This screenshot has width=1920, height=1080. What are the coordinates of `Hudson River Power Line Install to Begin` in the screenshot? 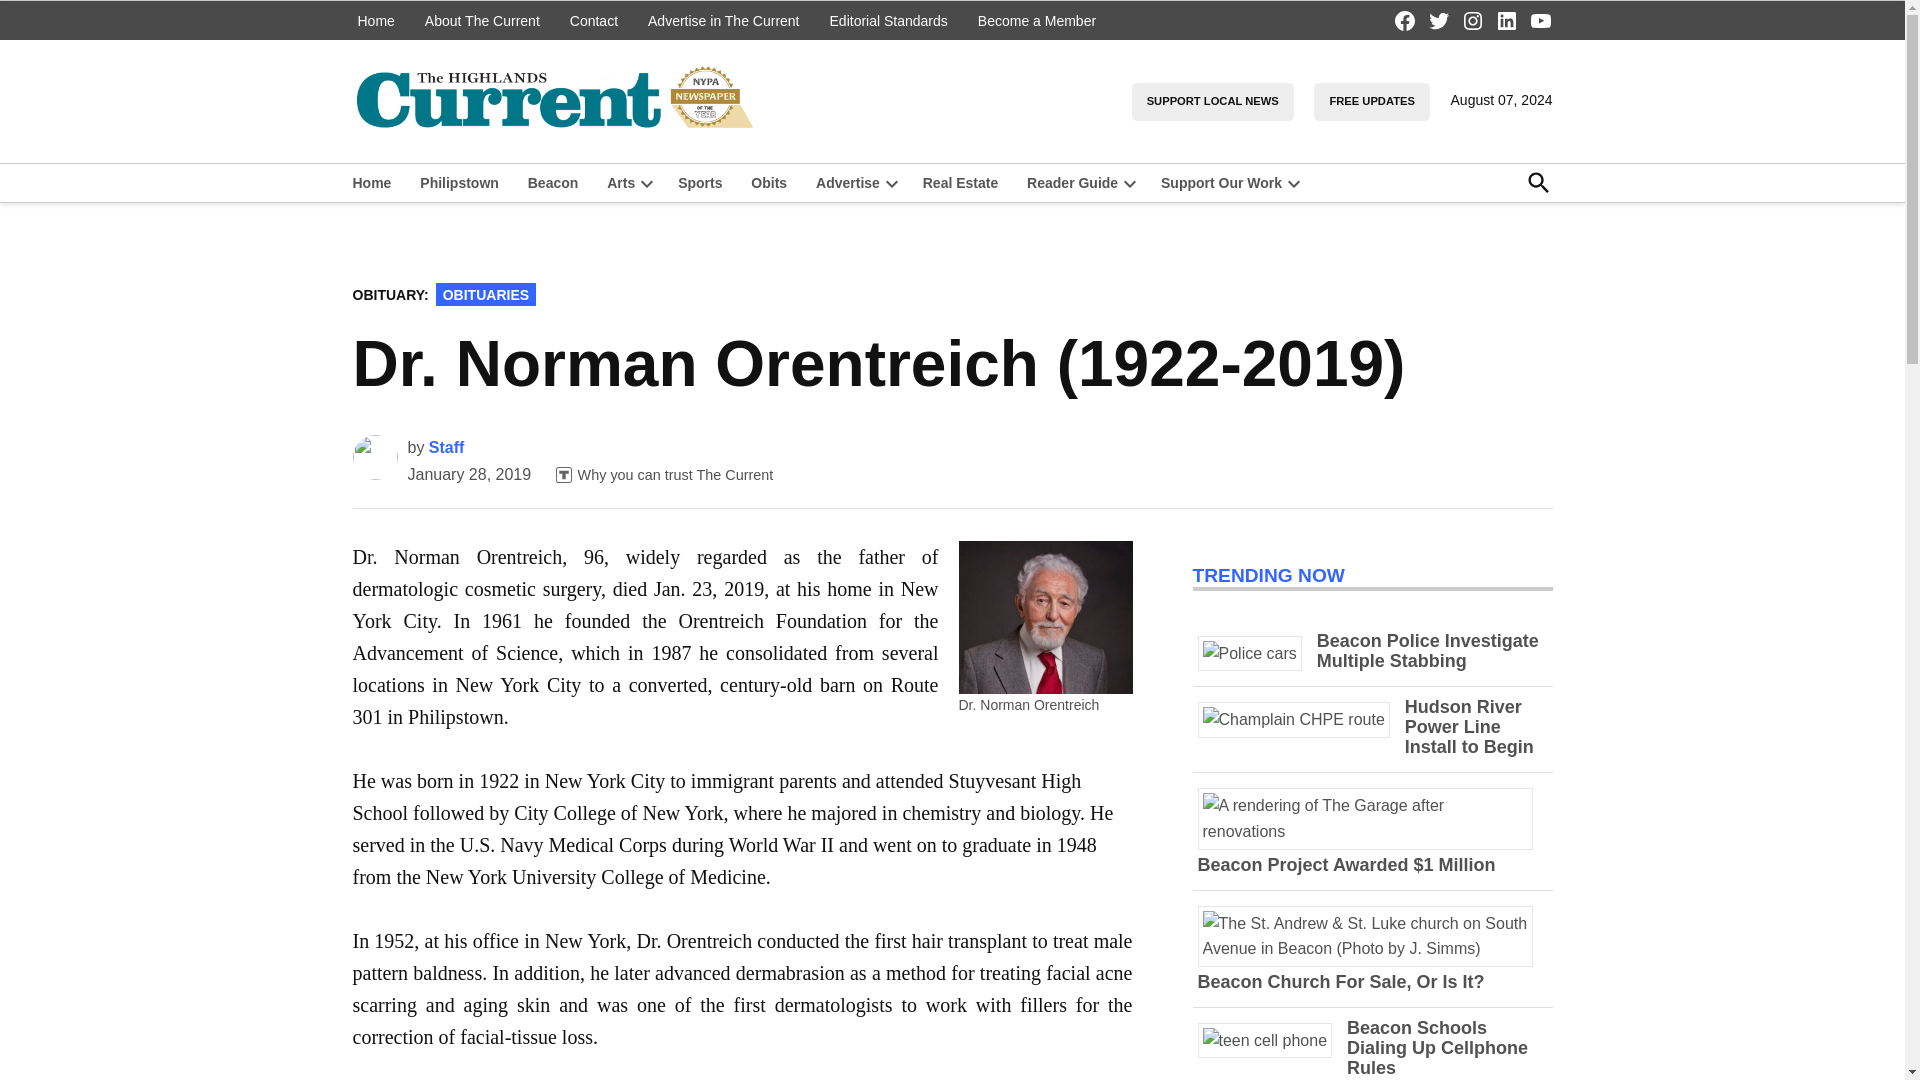 It's located at (1470, 726).